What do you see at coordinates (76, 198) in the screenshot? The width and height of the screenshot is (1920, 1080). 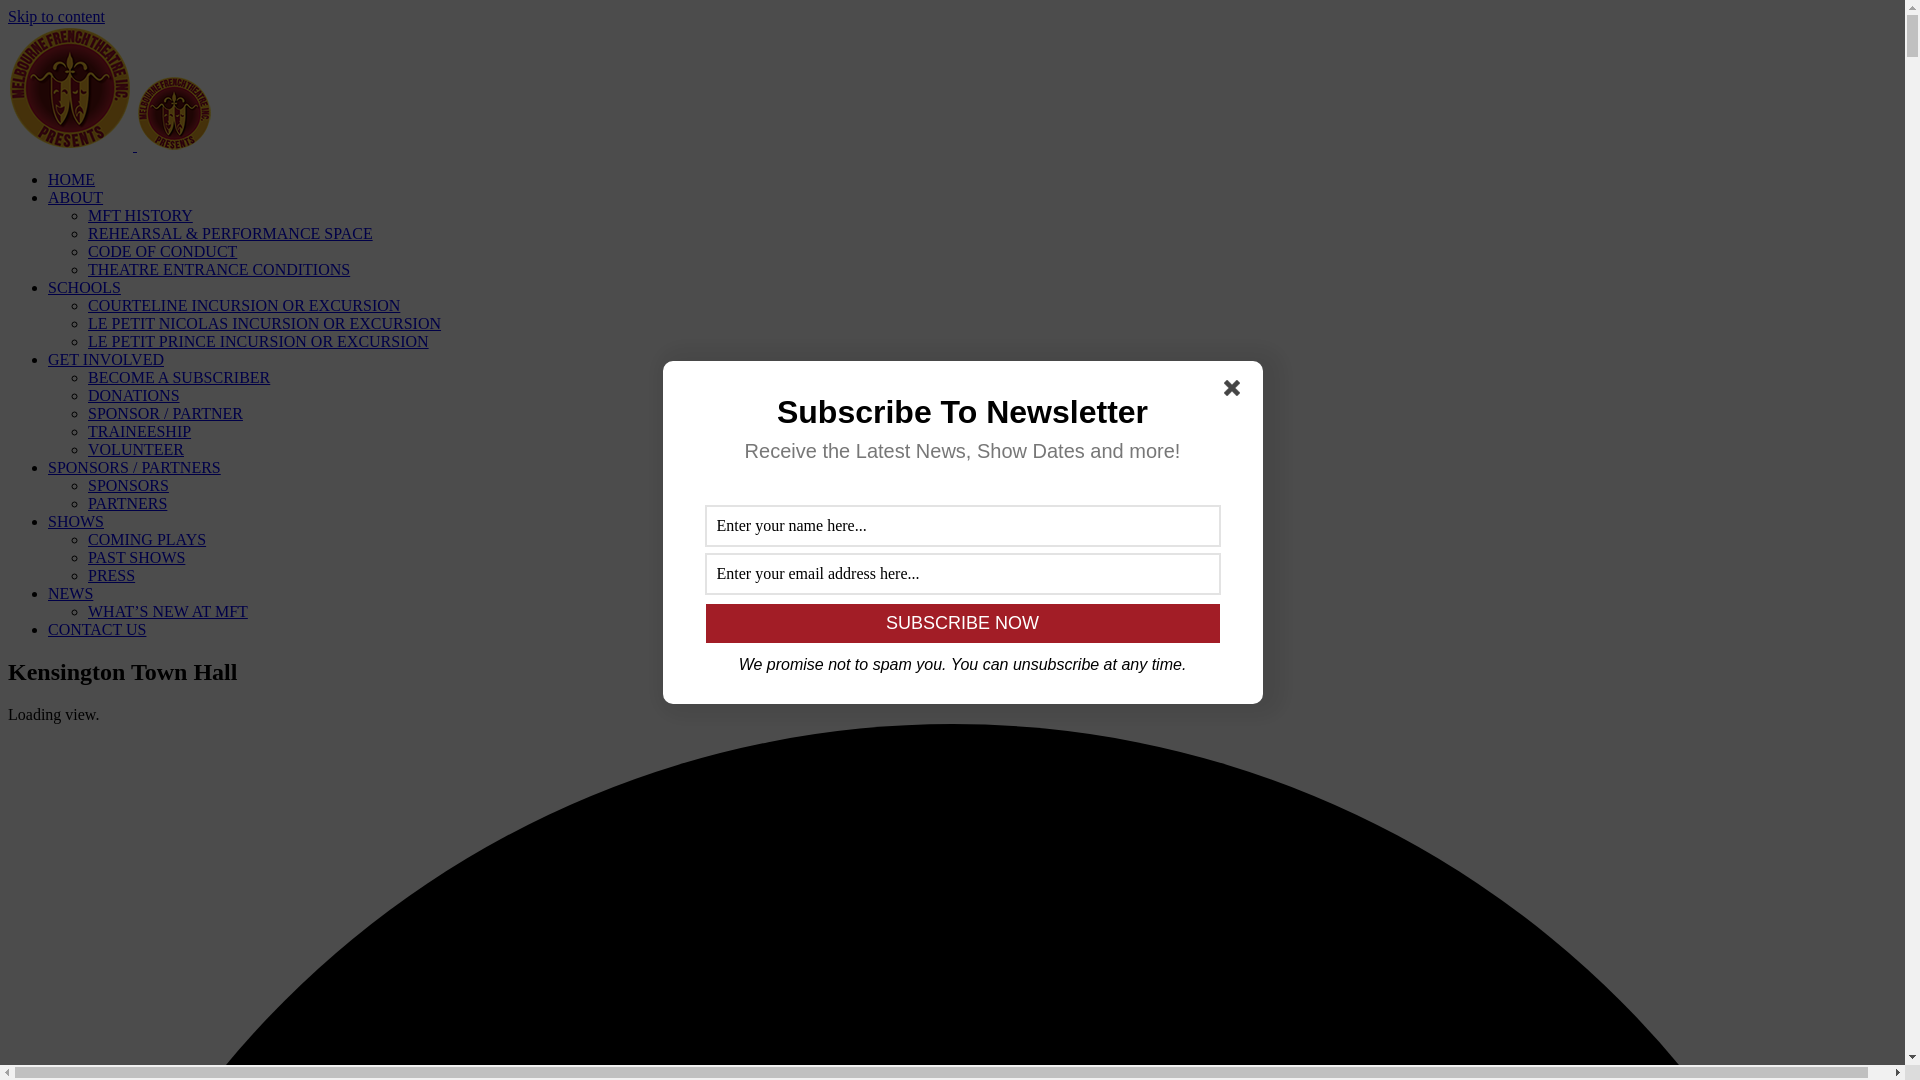 I see `ABOUT` at bounding box center [76, 198].